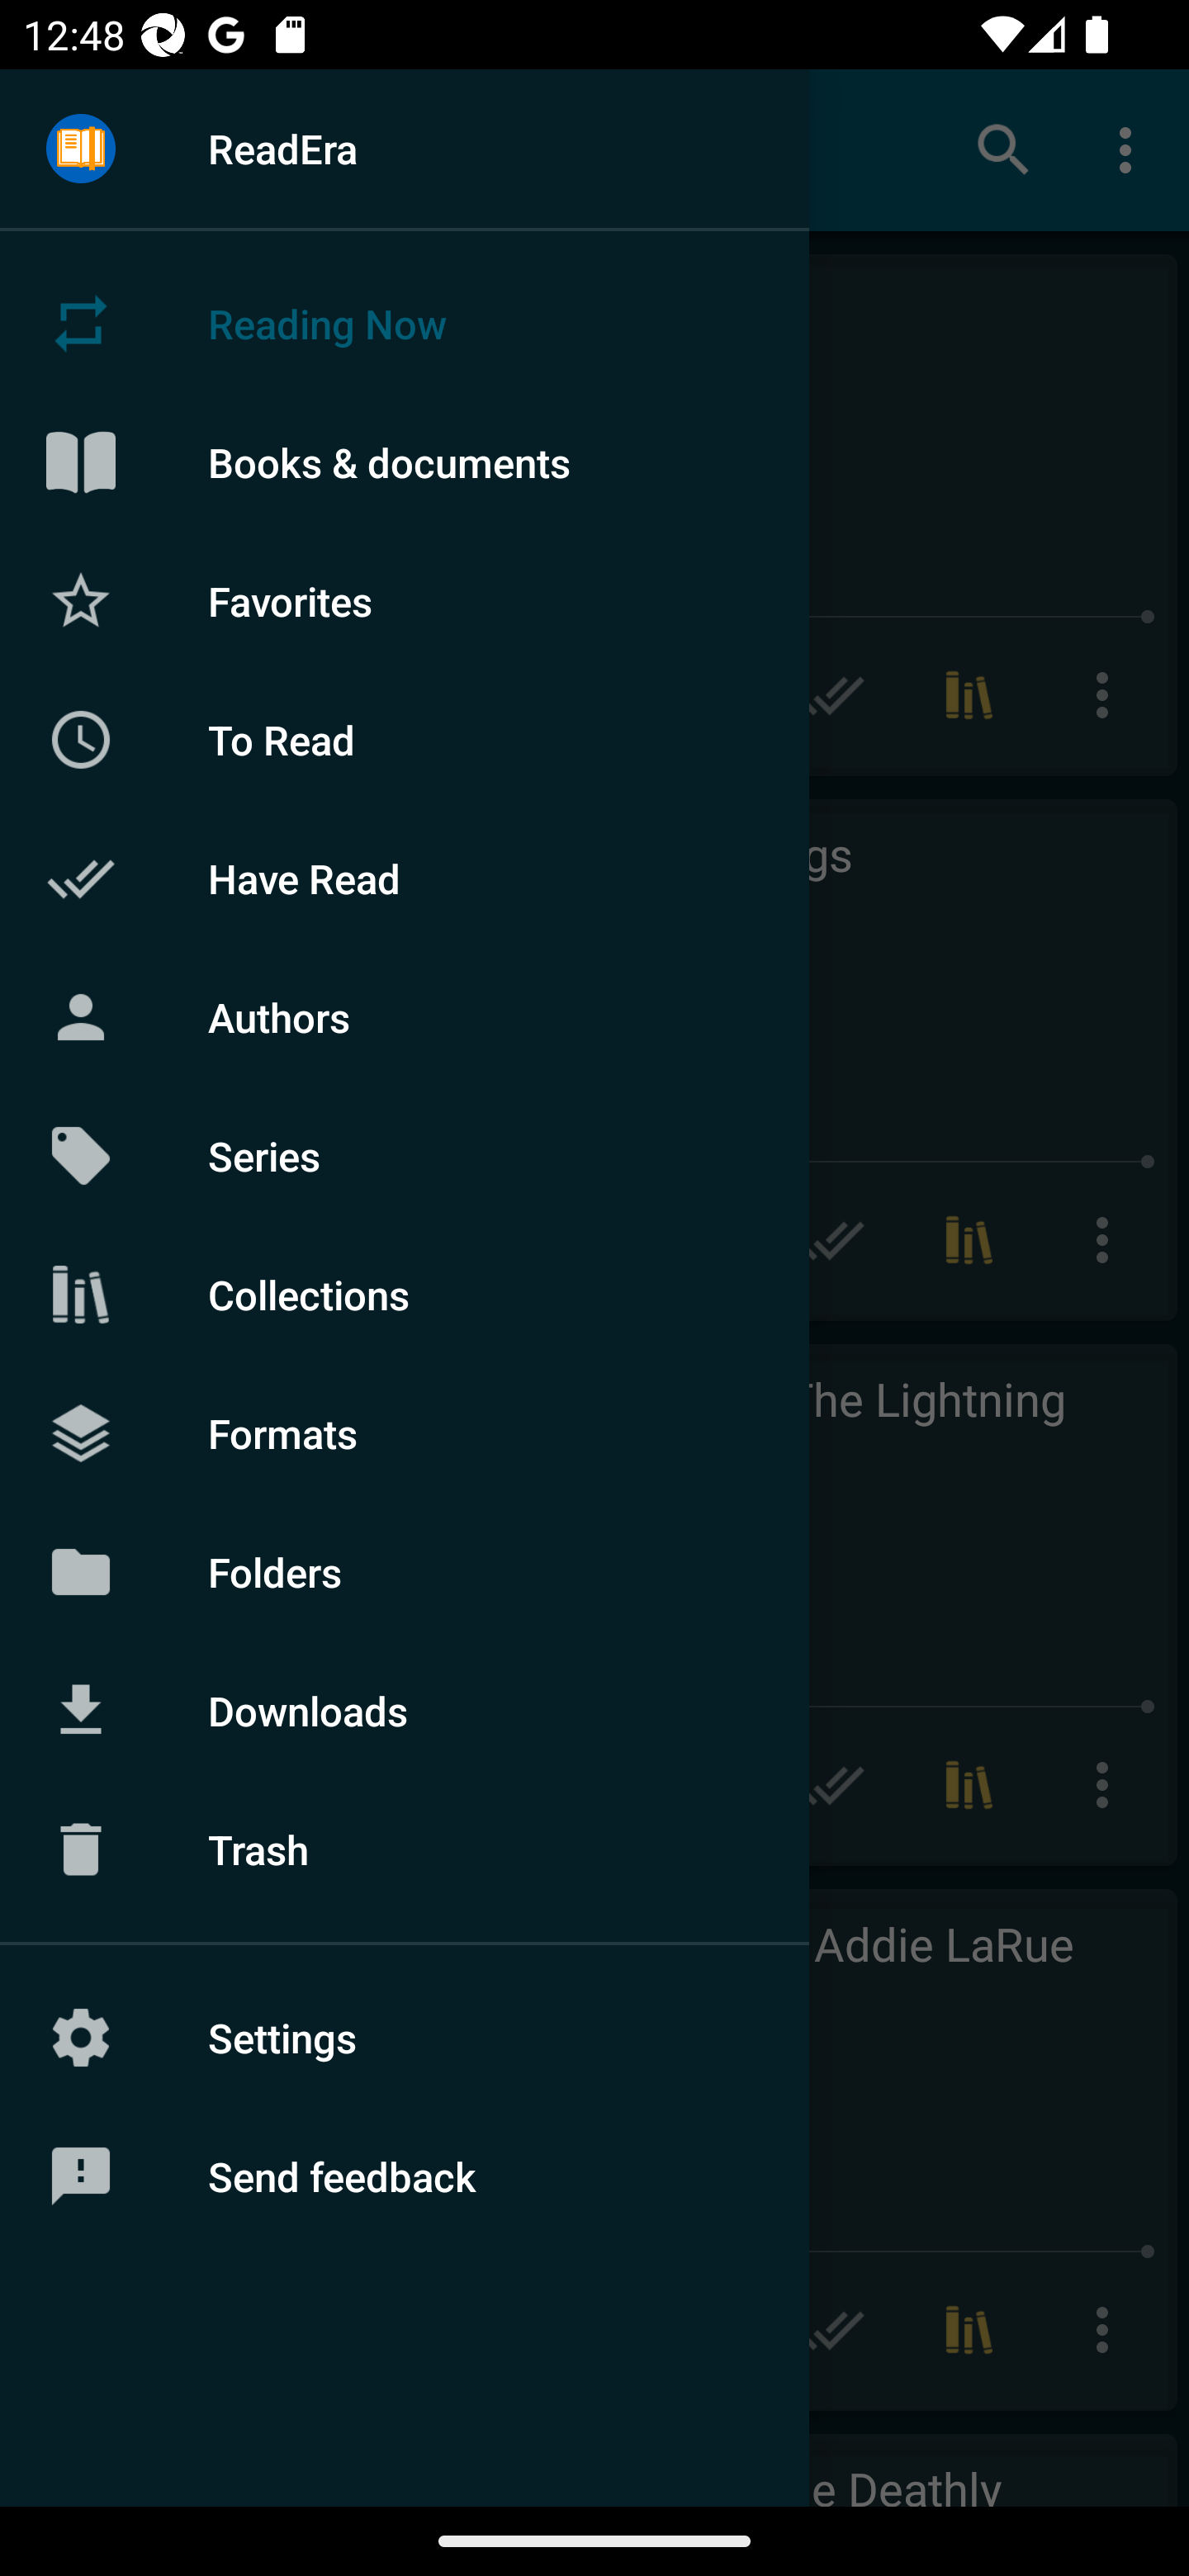 The width and height of the screenshot is (1189, 2576). Describe the element at coordinates (405, 1432) in the screenshot. I see `Formats` at that location.